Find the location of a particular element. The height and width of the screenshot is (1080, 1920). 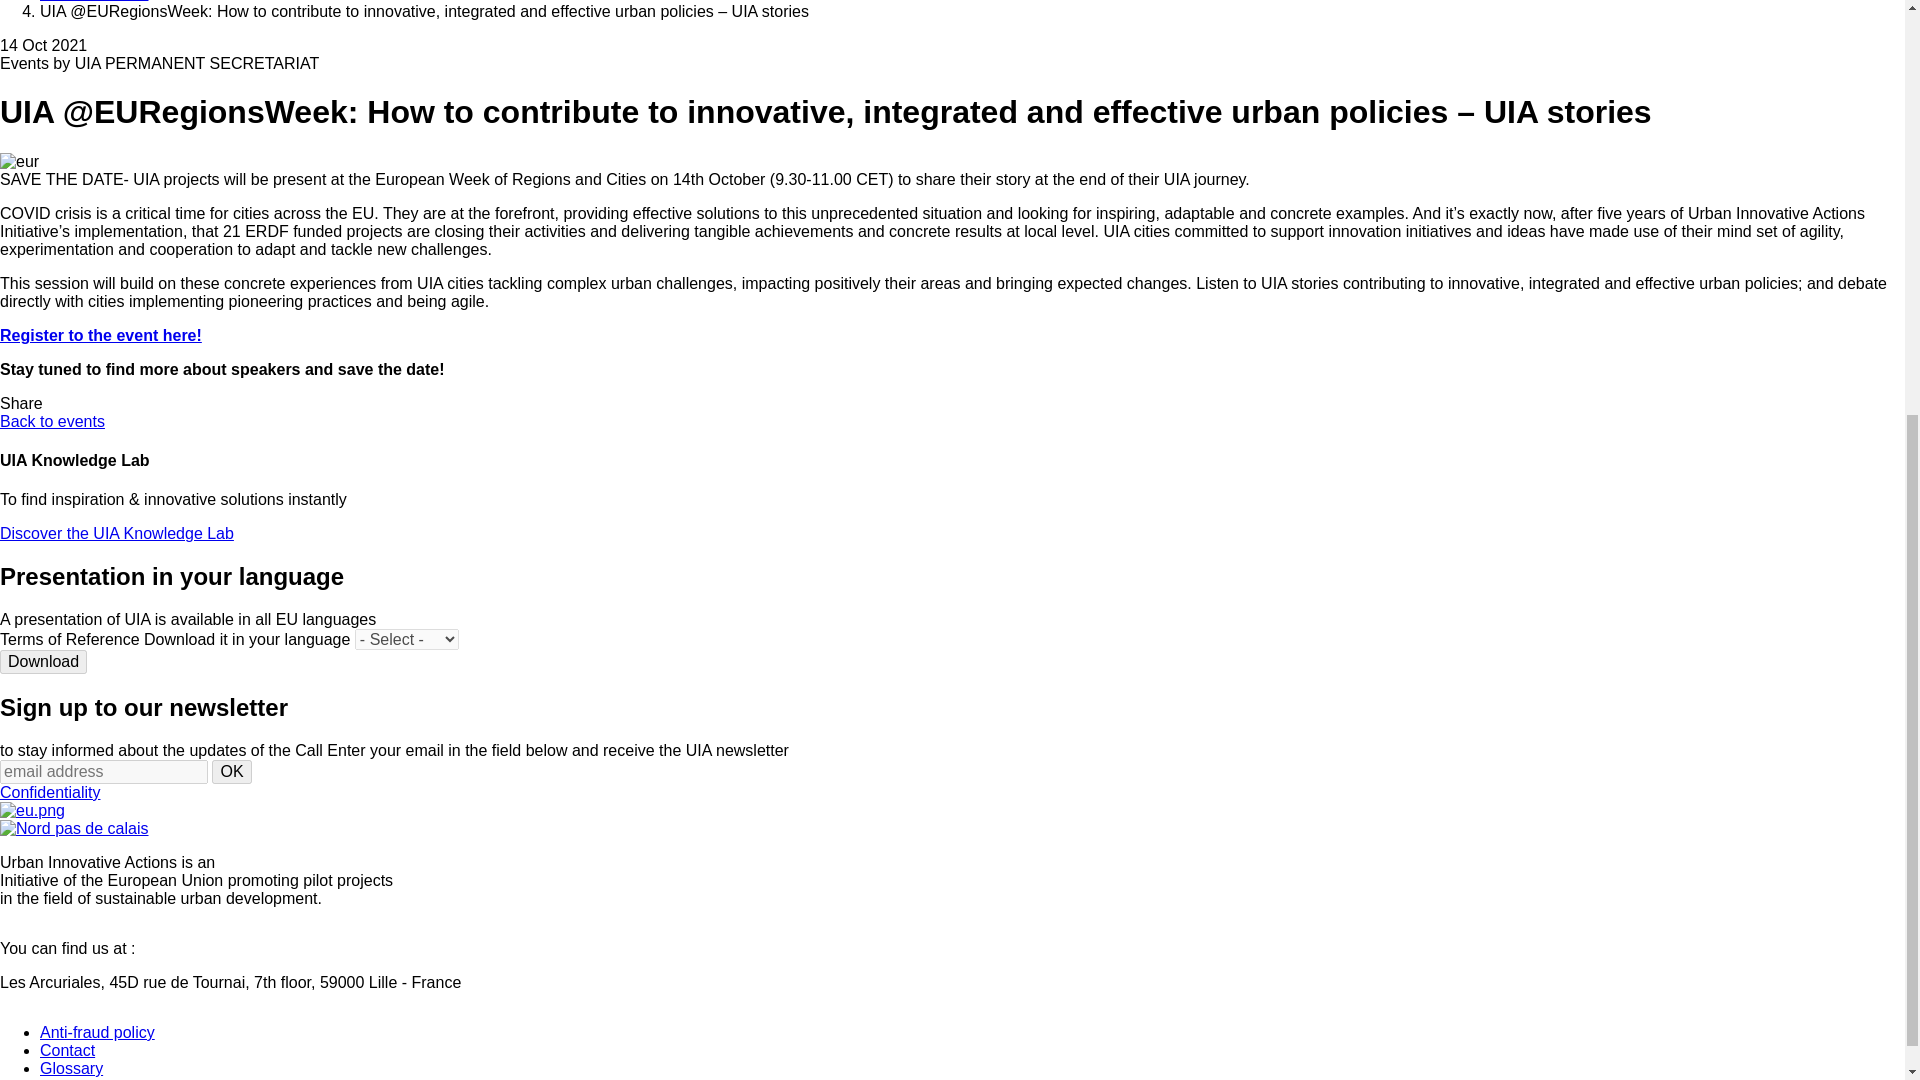

Confidentiality is located at coordinates (50, 792).